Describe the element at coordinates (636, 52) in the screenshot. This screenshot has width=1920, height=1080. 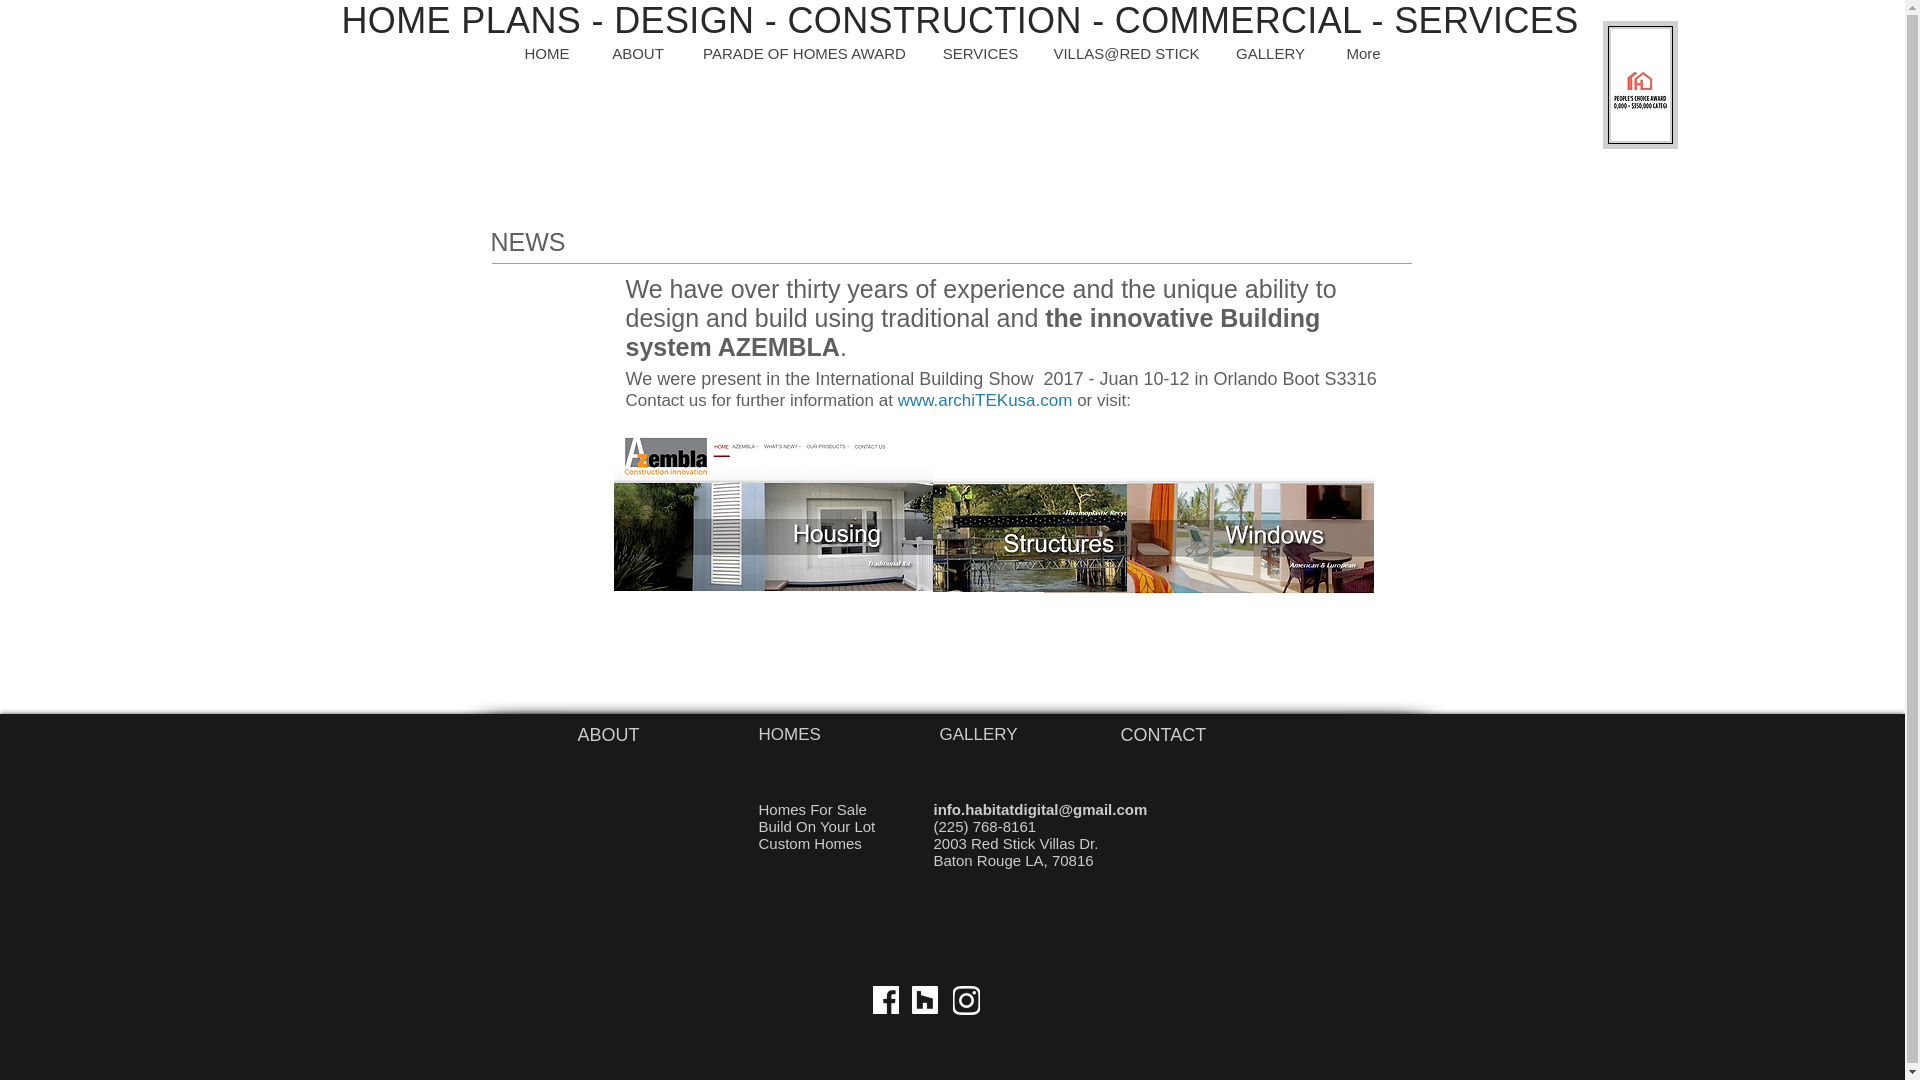
I see `ABOUT` at that location.